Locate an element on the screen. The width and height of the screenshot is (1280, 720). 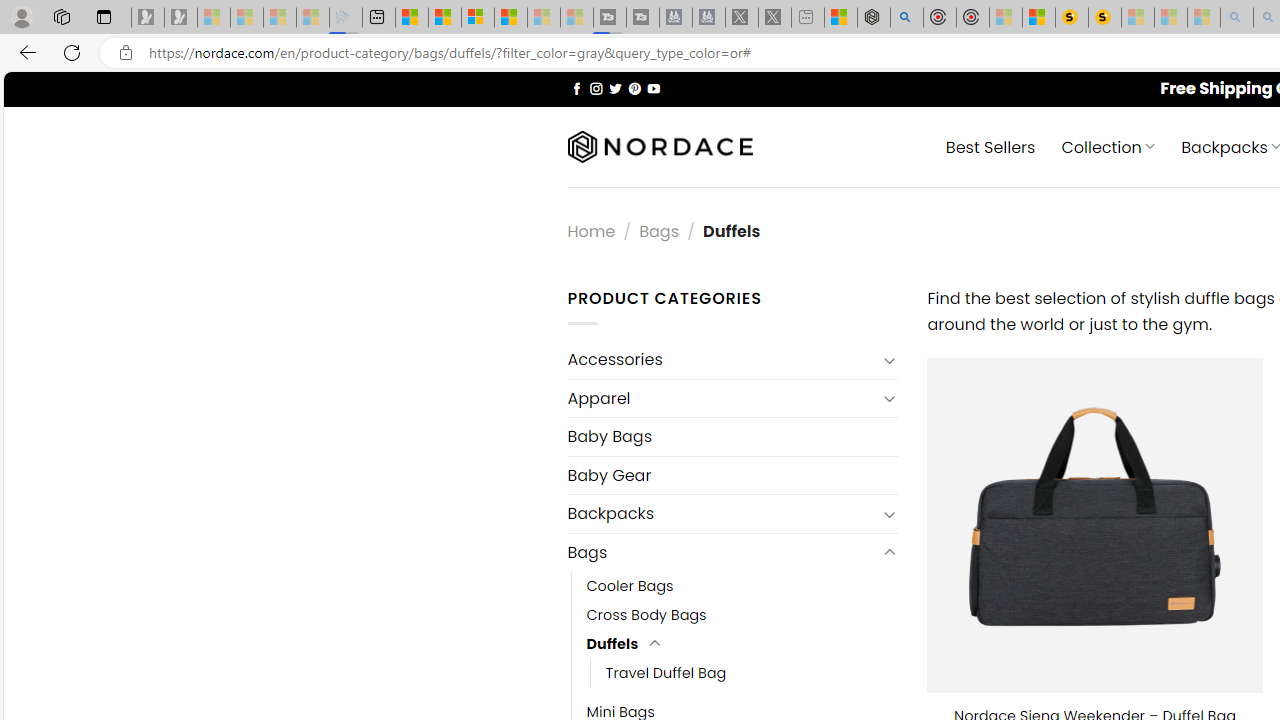
Overview is located at coordinates (478, 18).